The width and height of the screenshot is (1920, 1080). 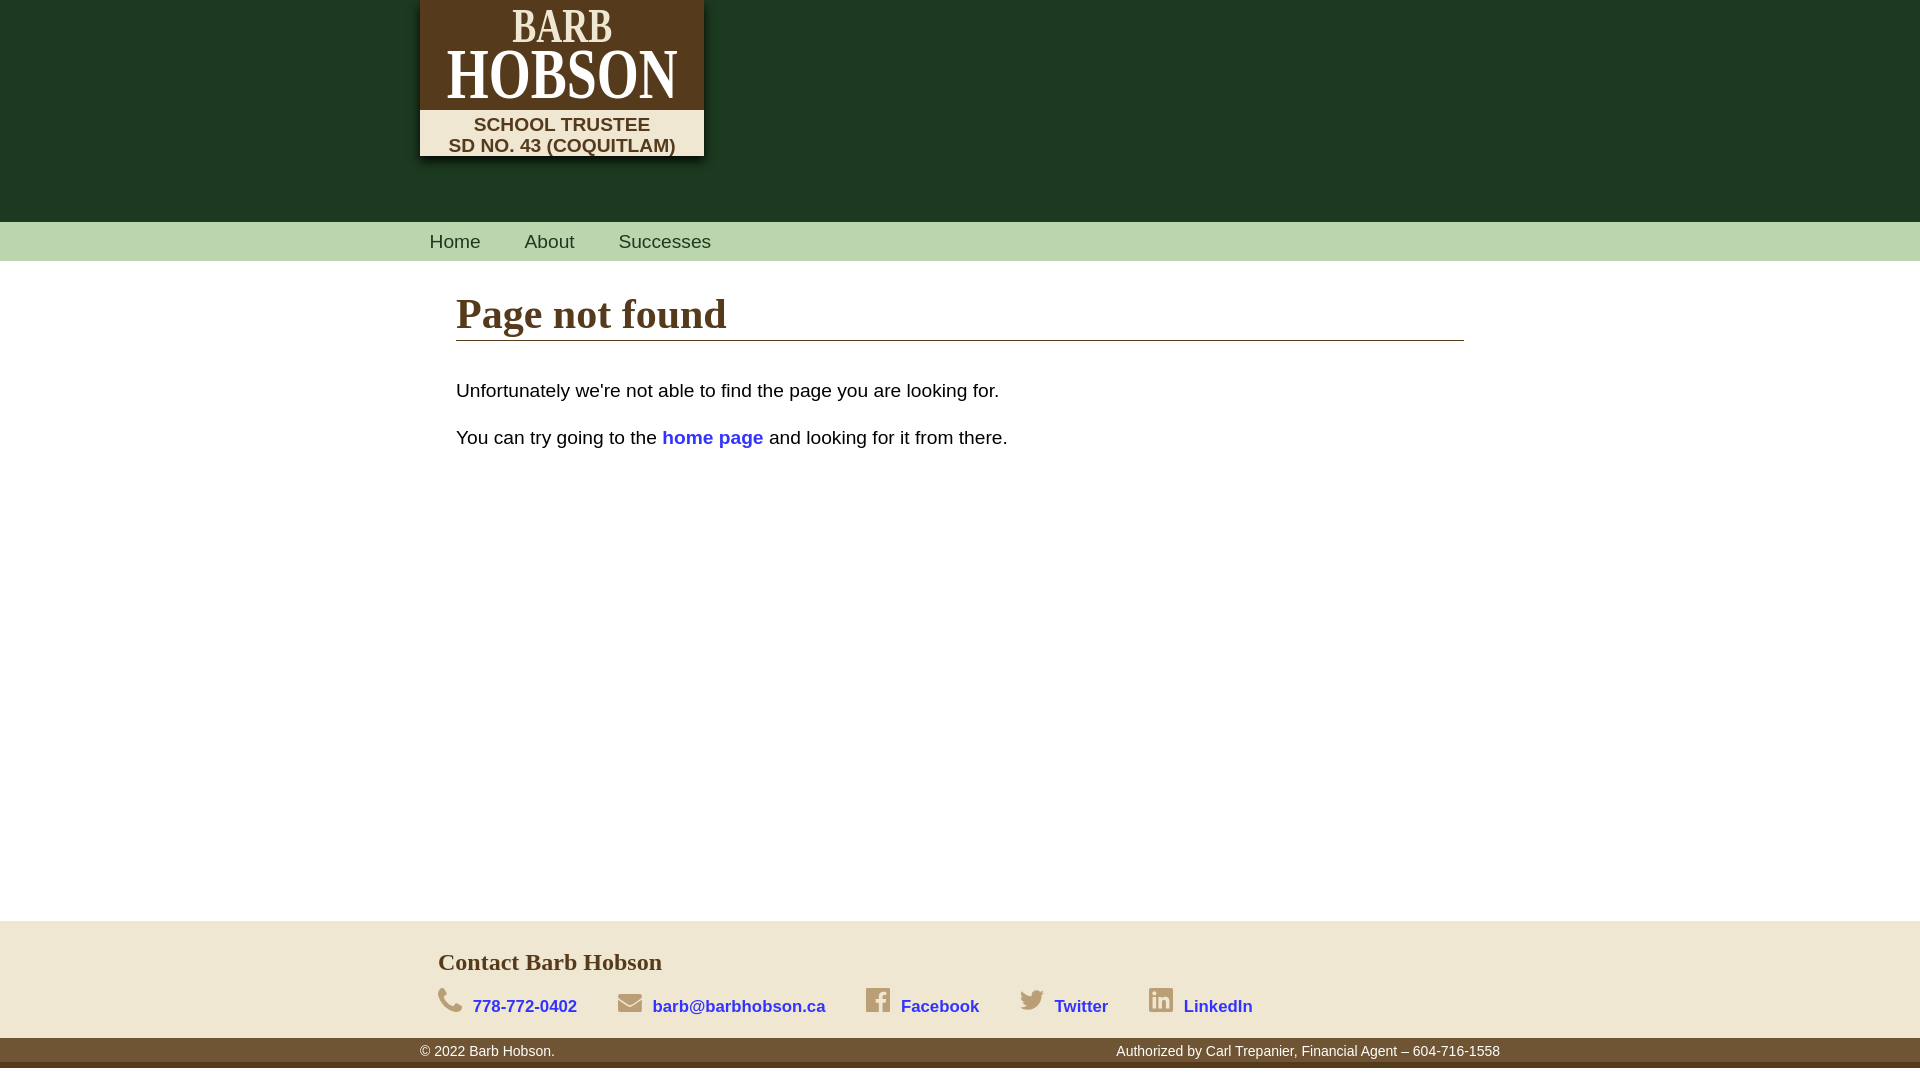 I want to click on home page, so click(x=712, y=438).